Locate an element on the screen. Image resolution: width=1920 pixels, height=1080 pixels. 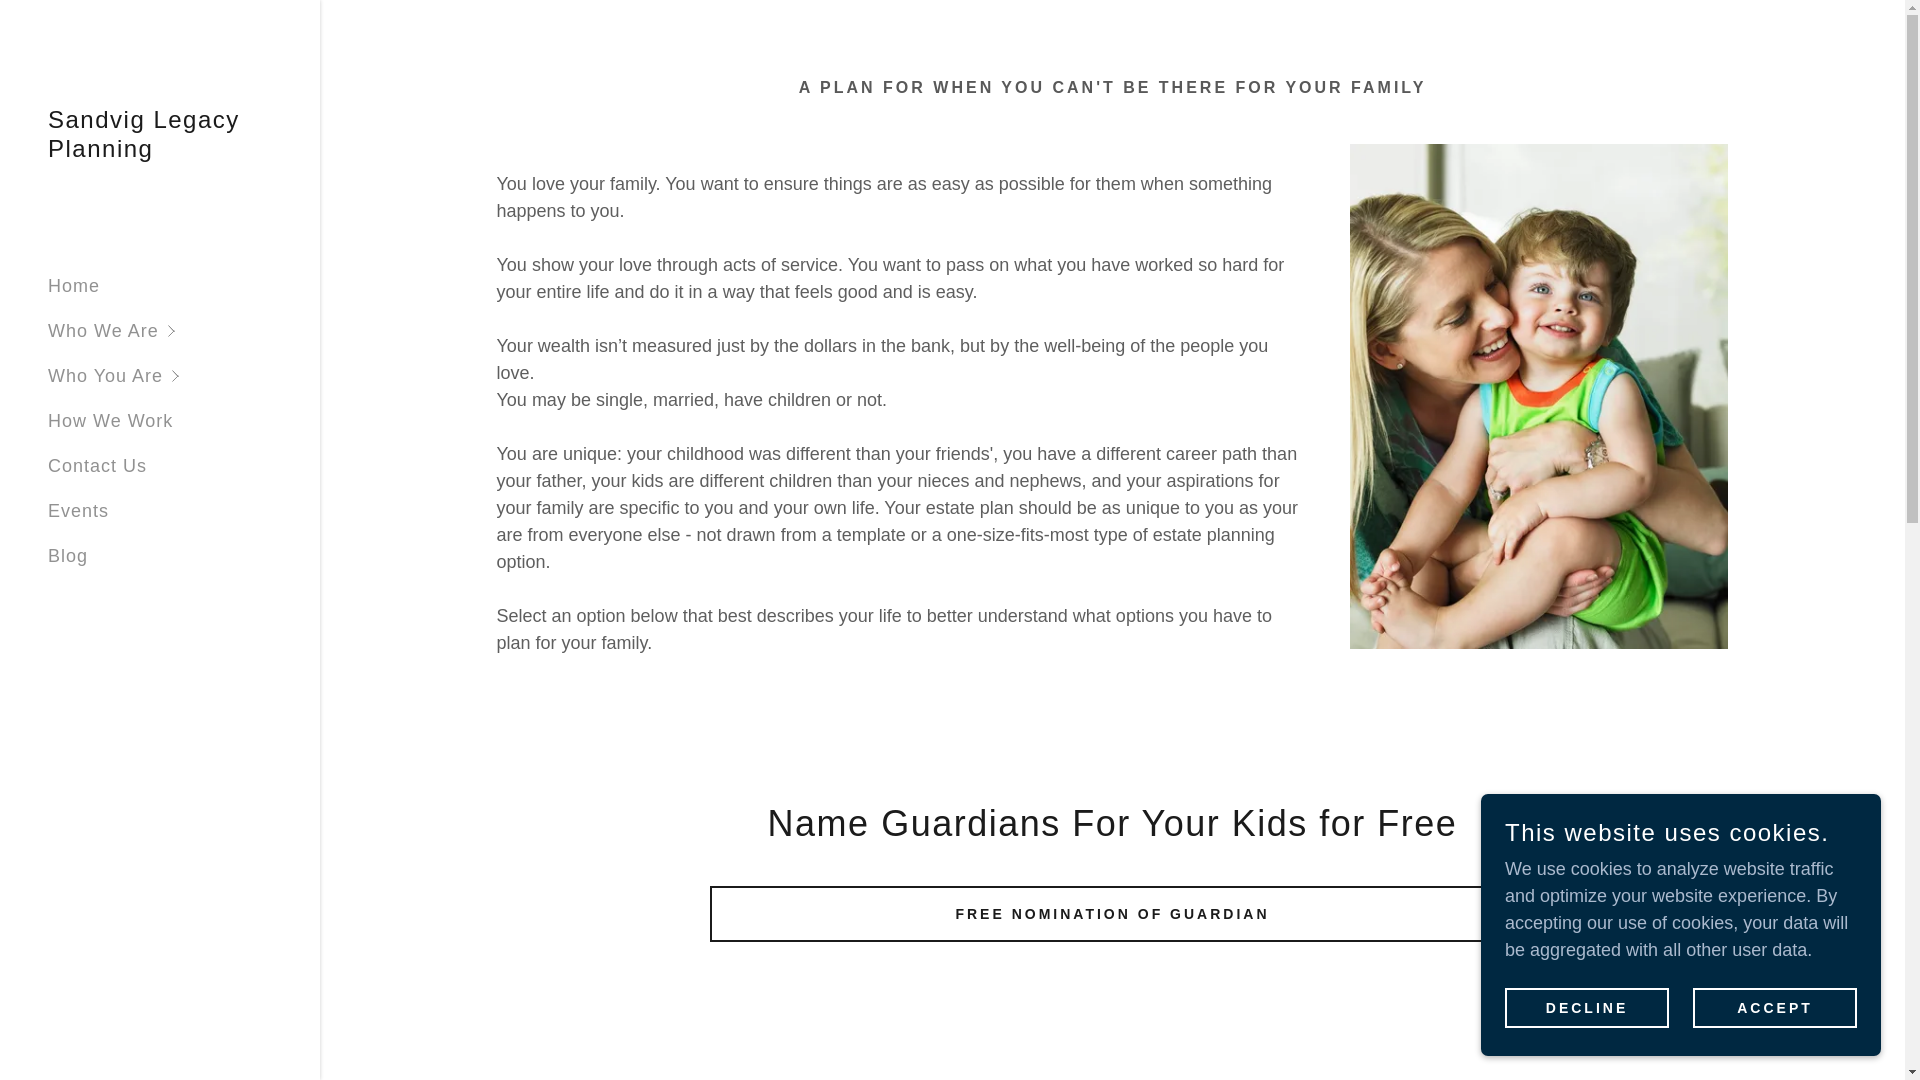
Sandvig Legacy Planning is located at coordinates (160, 150).